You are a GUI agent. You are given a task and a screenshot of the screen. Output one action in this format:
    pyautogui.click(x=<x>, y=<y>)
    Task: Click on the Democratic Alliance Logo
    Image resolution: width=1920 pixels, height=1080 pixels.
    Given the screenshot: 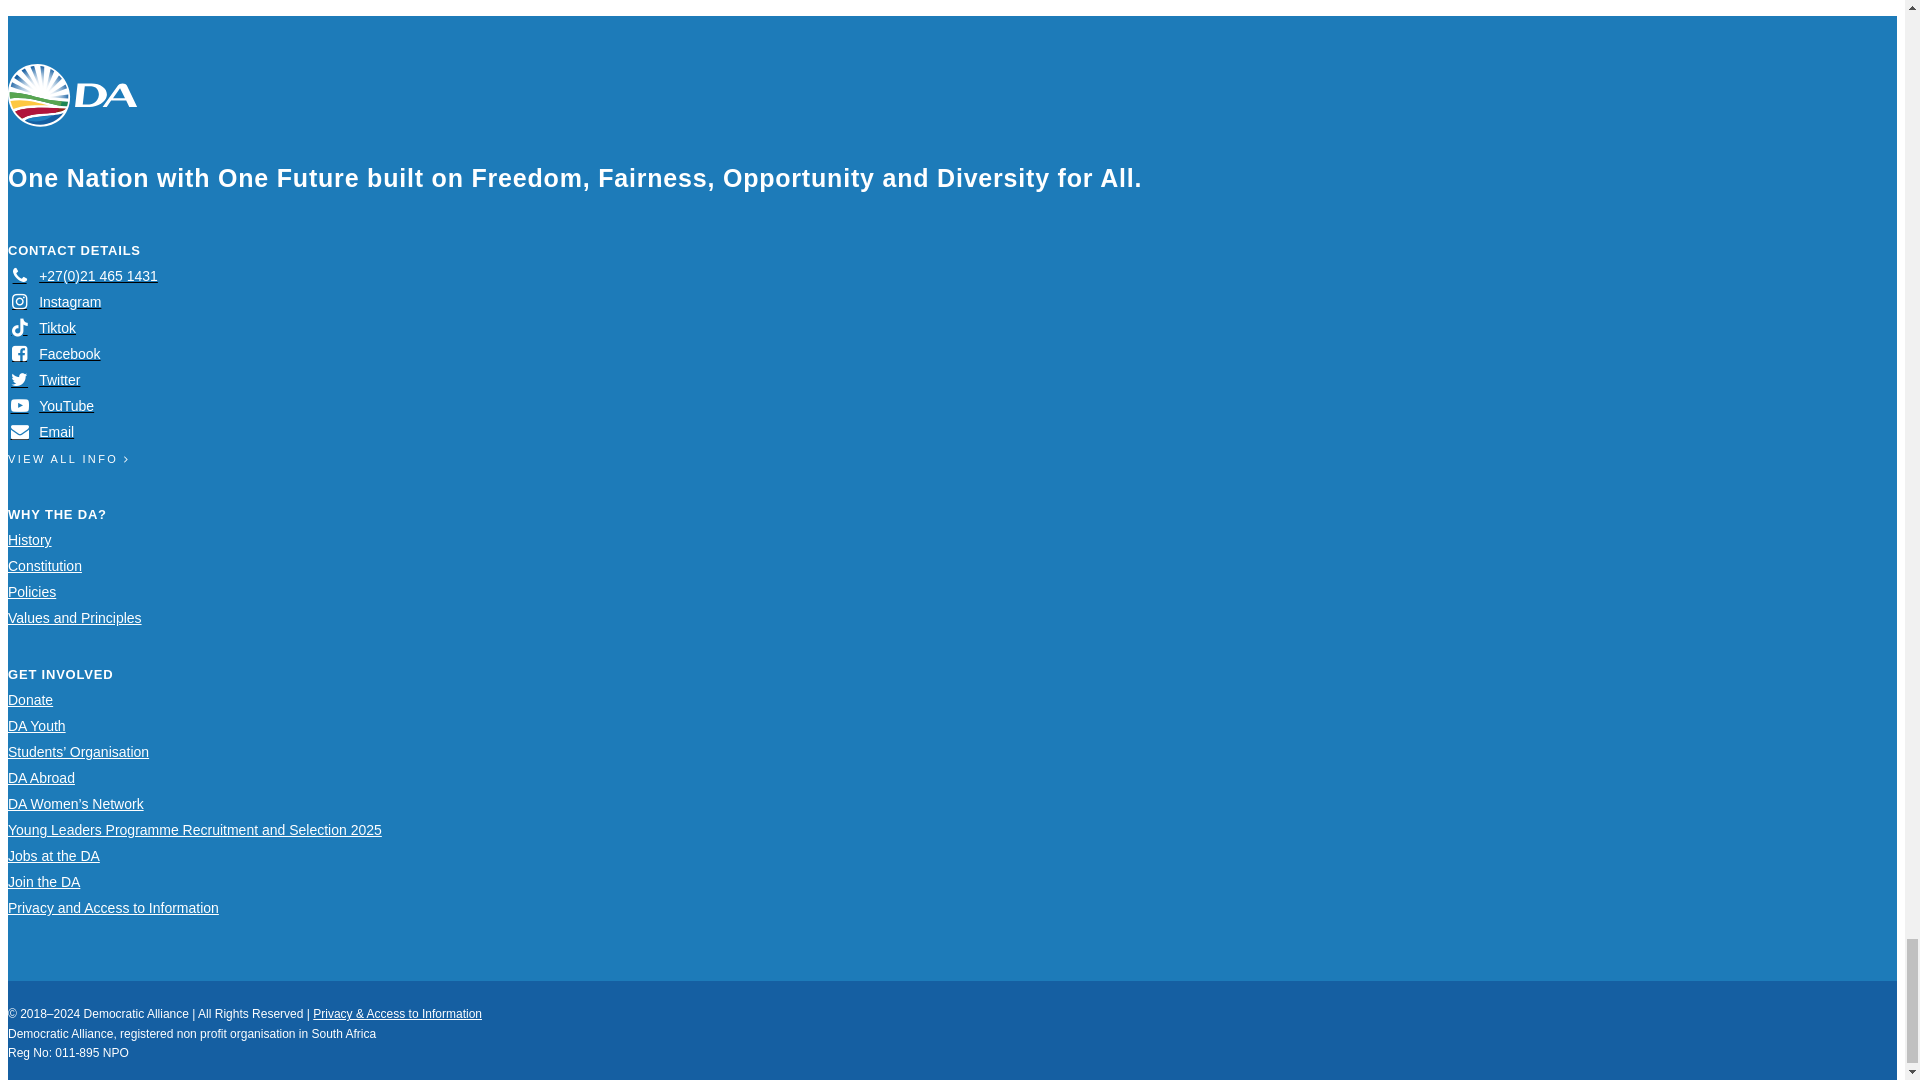 What is the action you would take?
    pyautogui.click(x=72, y=95)
    